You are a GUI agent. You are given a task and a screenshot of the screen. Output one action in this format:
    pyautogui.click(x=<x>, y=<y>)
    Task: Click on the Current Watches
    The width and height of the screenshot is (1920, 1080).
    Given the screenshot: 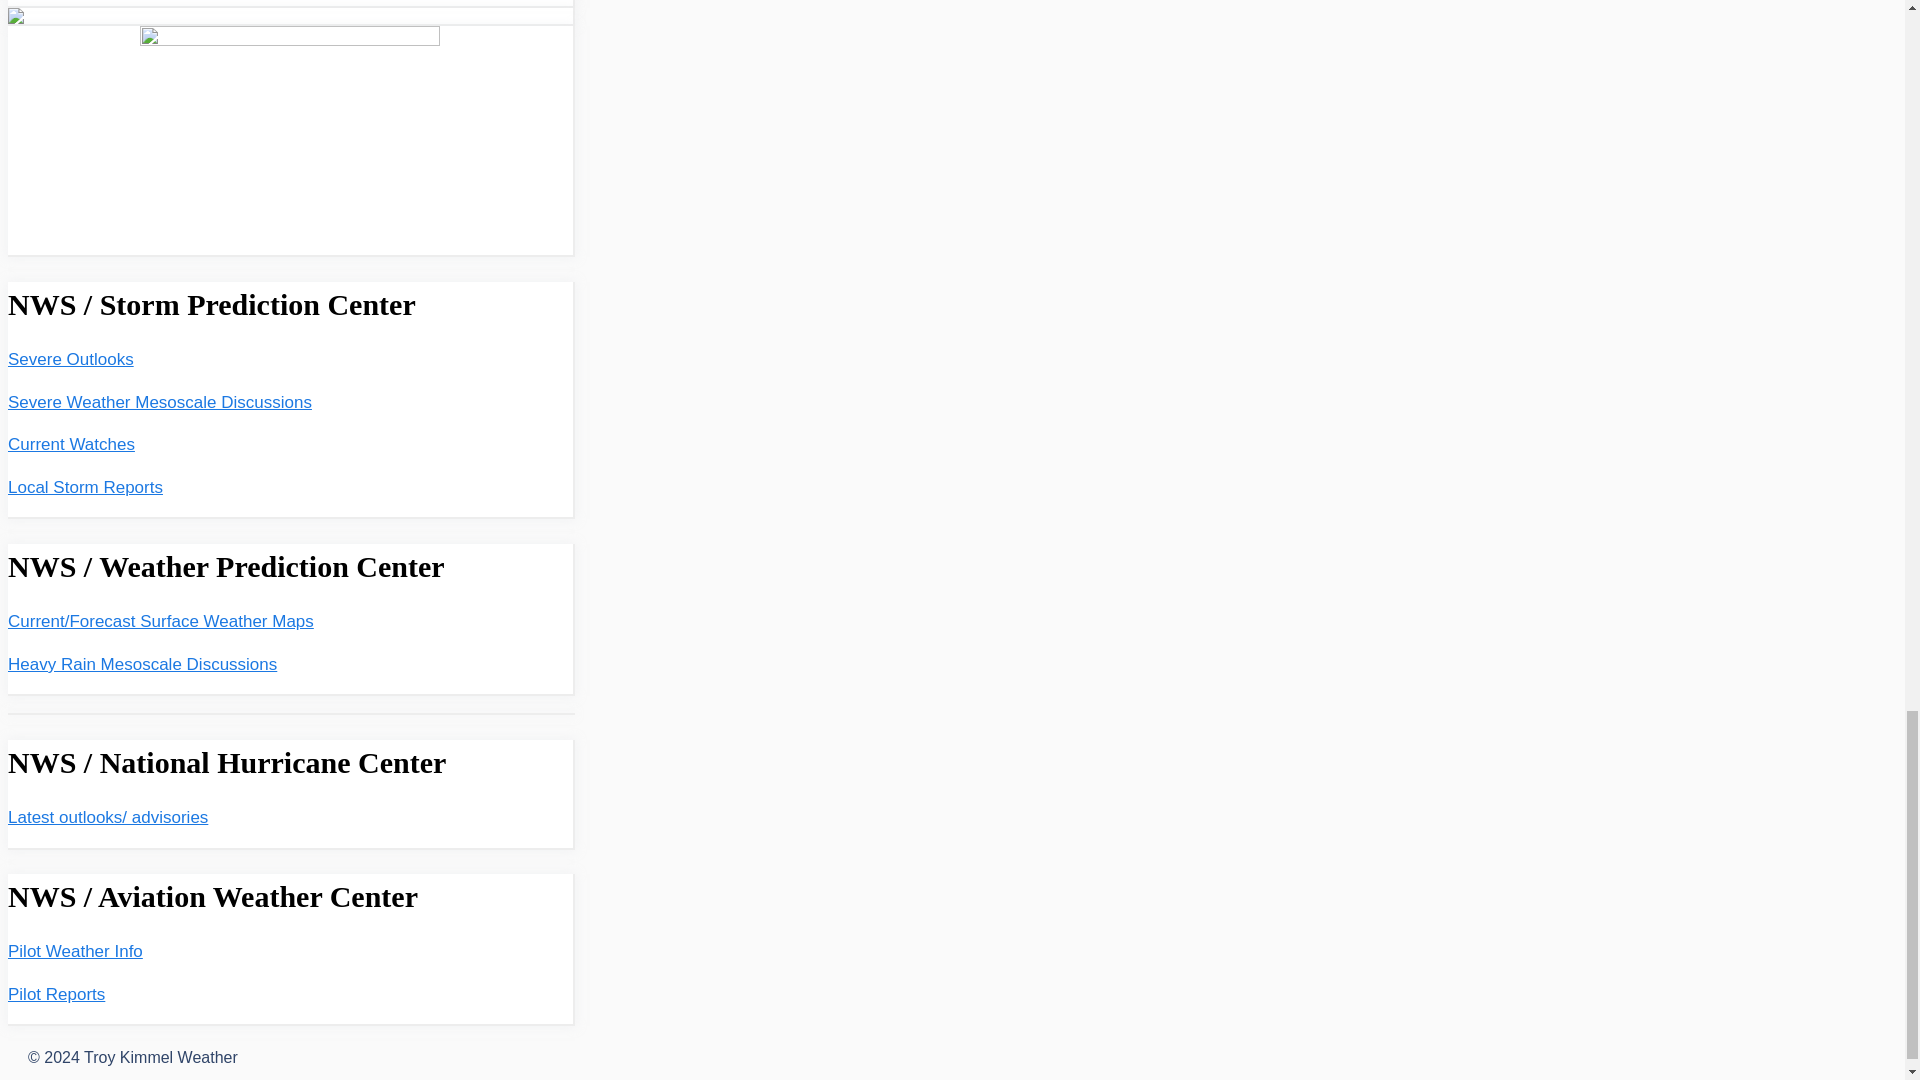 What is the action you would take?
    pyautogui.click(x=70, y=444)
    